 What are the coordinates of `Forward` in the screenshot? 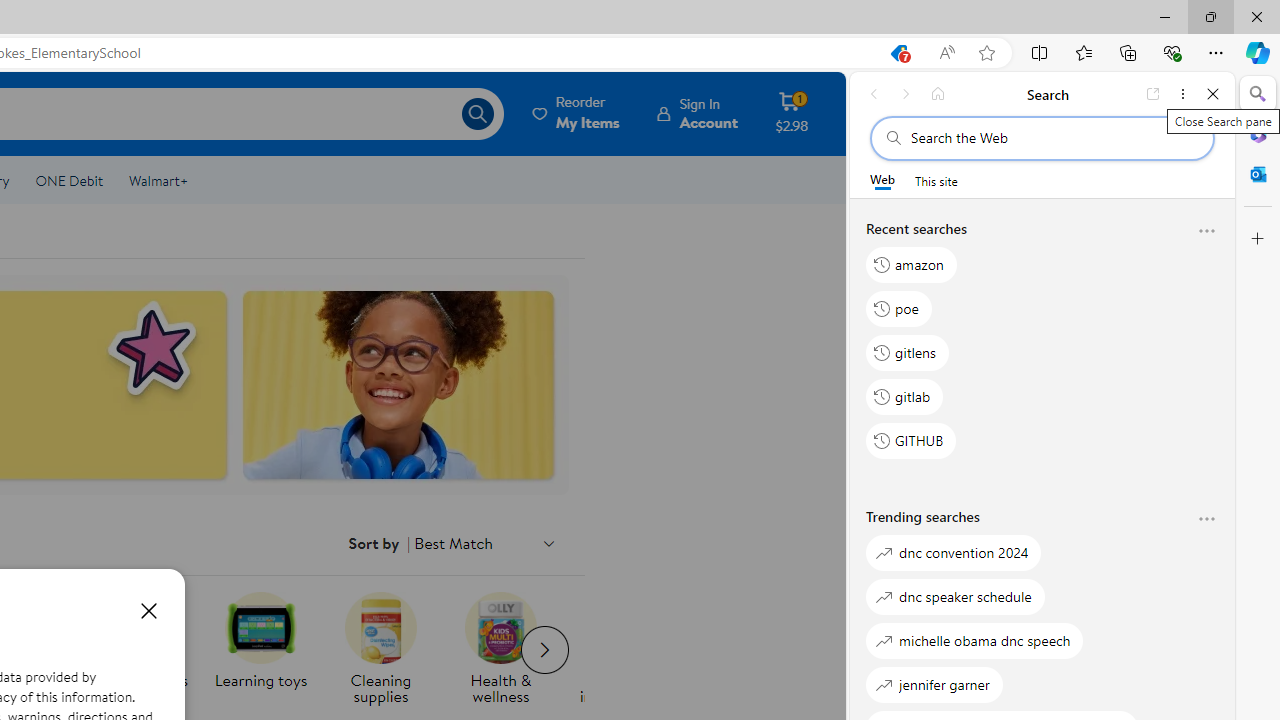 It's located at (906, 94).